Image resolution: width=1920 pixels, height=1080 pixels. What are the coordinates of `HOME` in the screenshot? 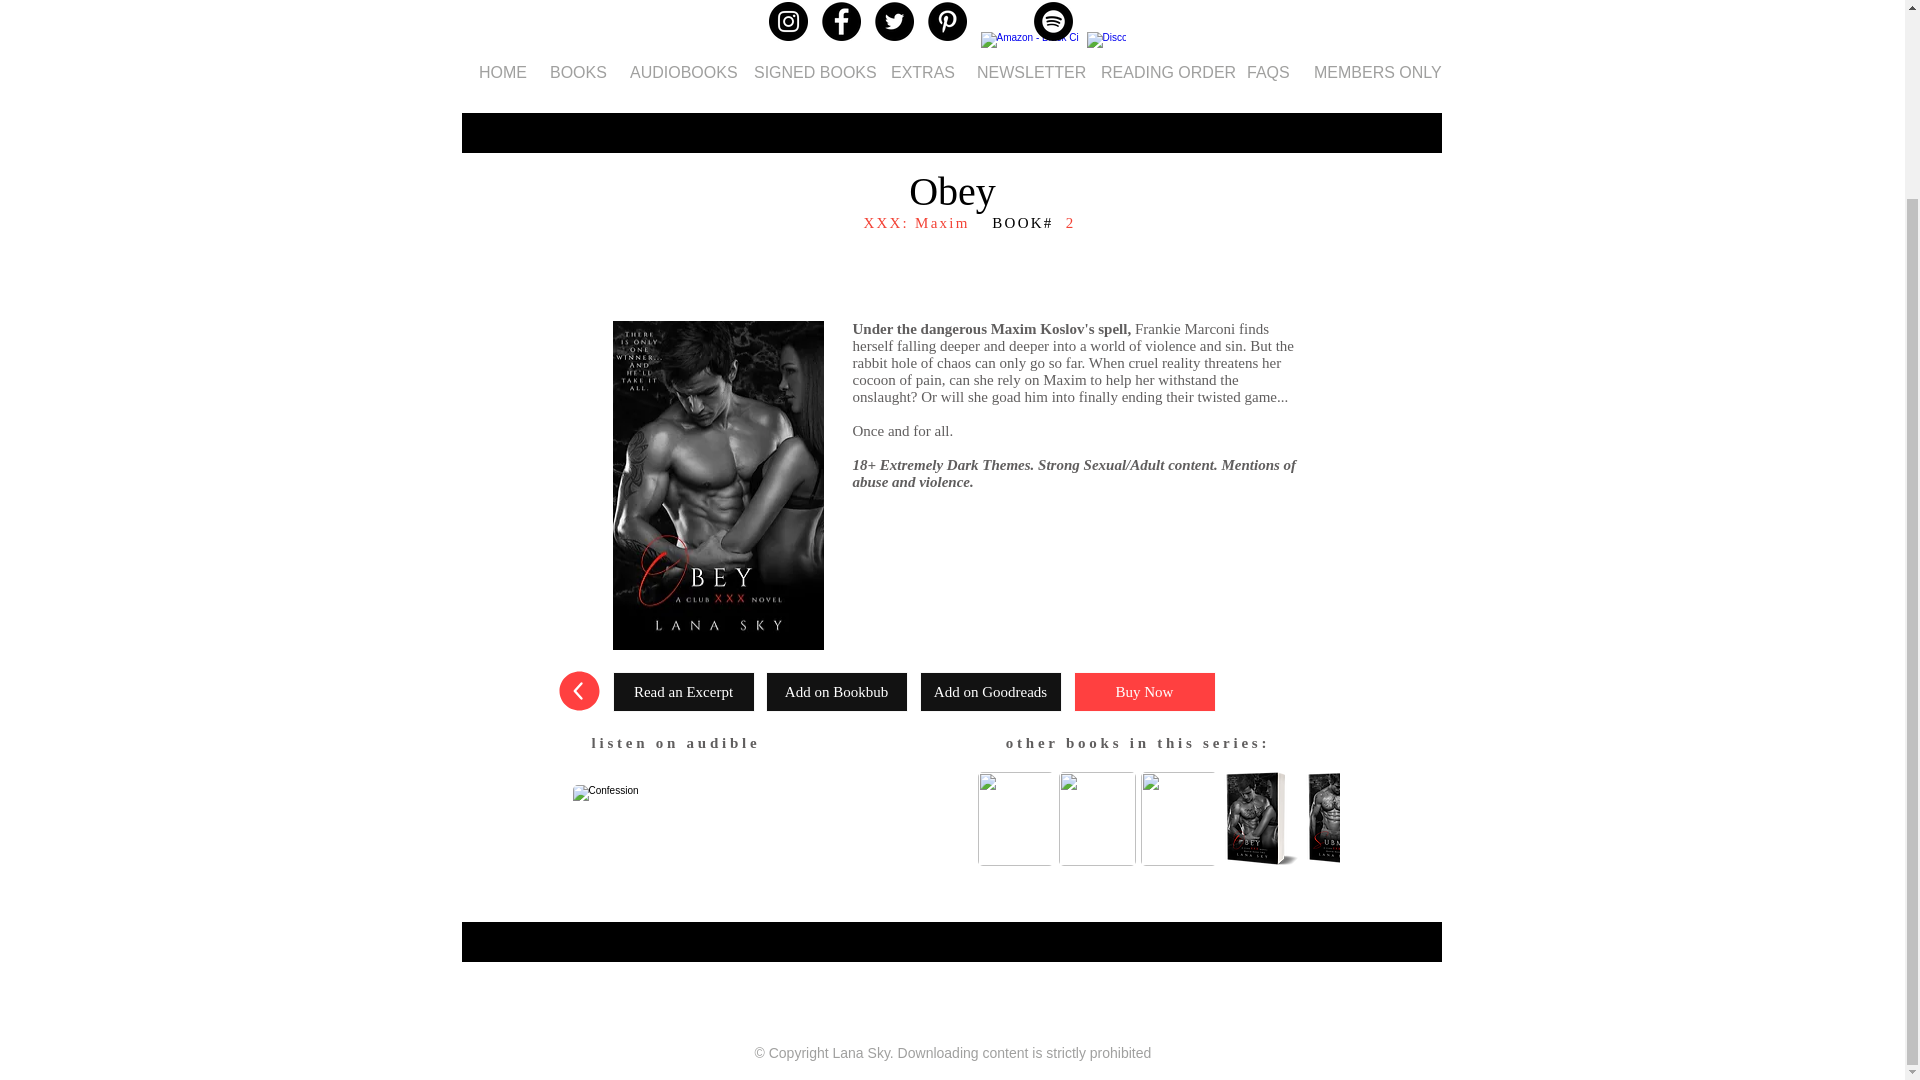 It's located at (500, 72).